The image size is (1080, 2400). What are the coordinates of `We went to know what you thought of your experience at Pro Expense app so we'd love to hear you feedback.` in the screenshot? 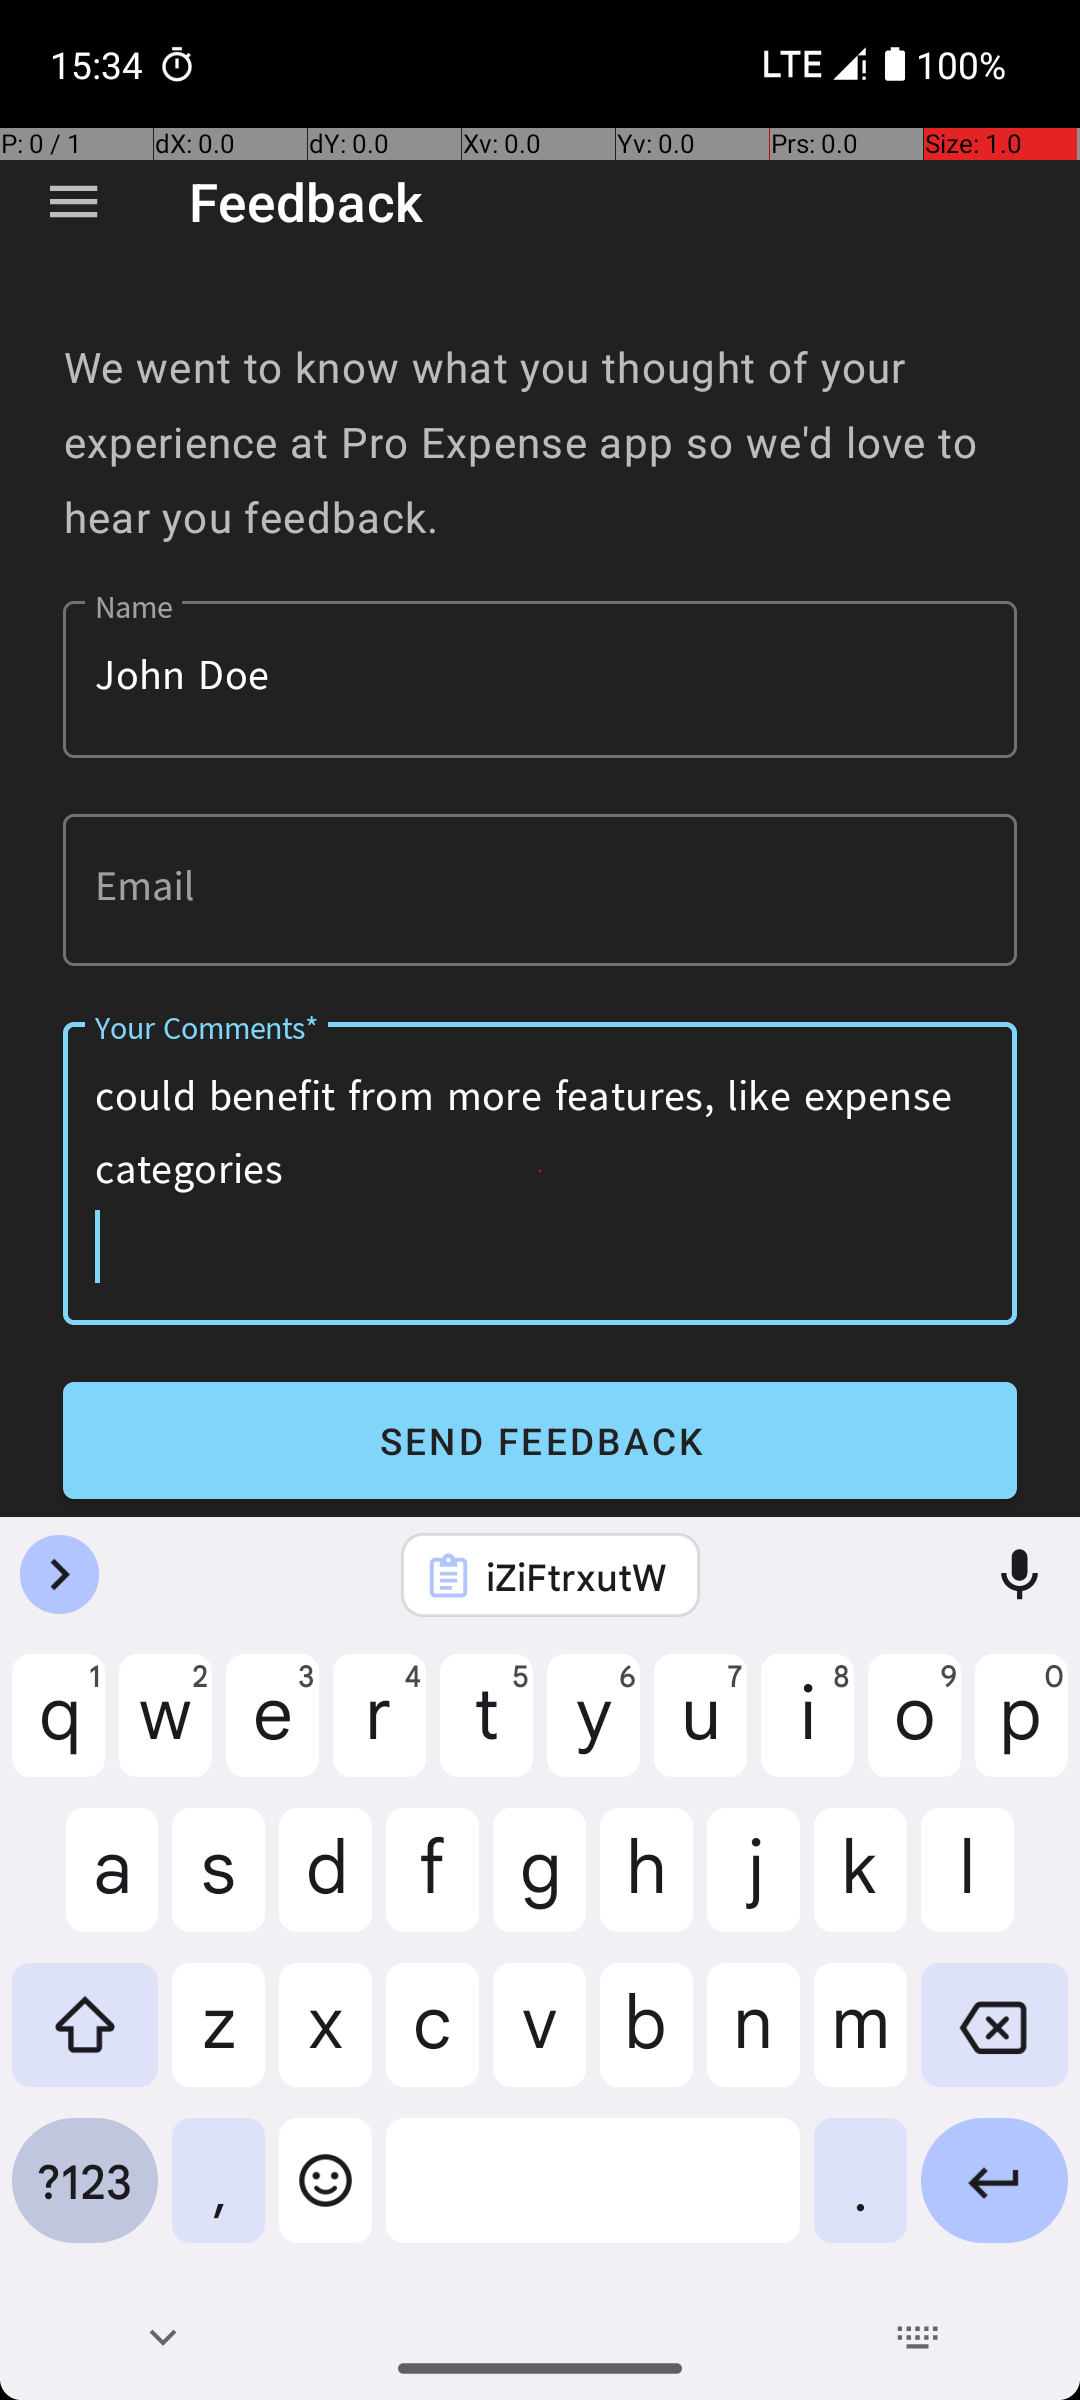 It's located at (540, 442).